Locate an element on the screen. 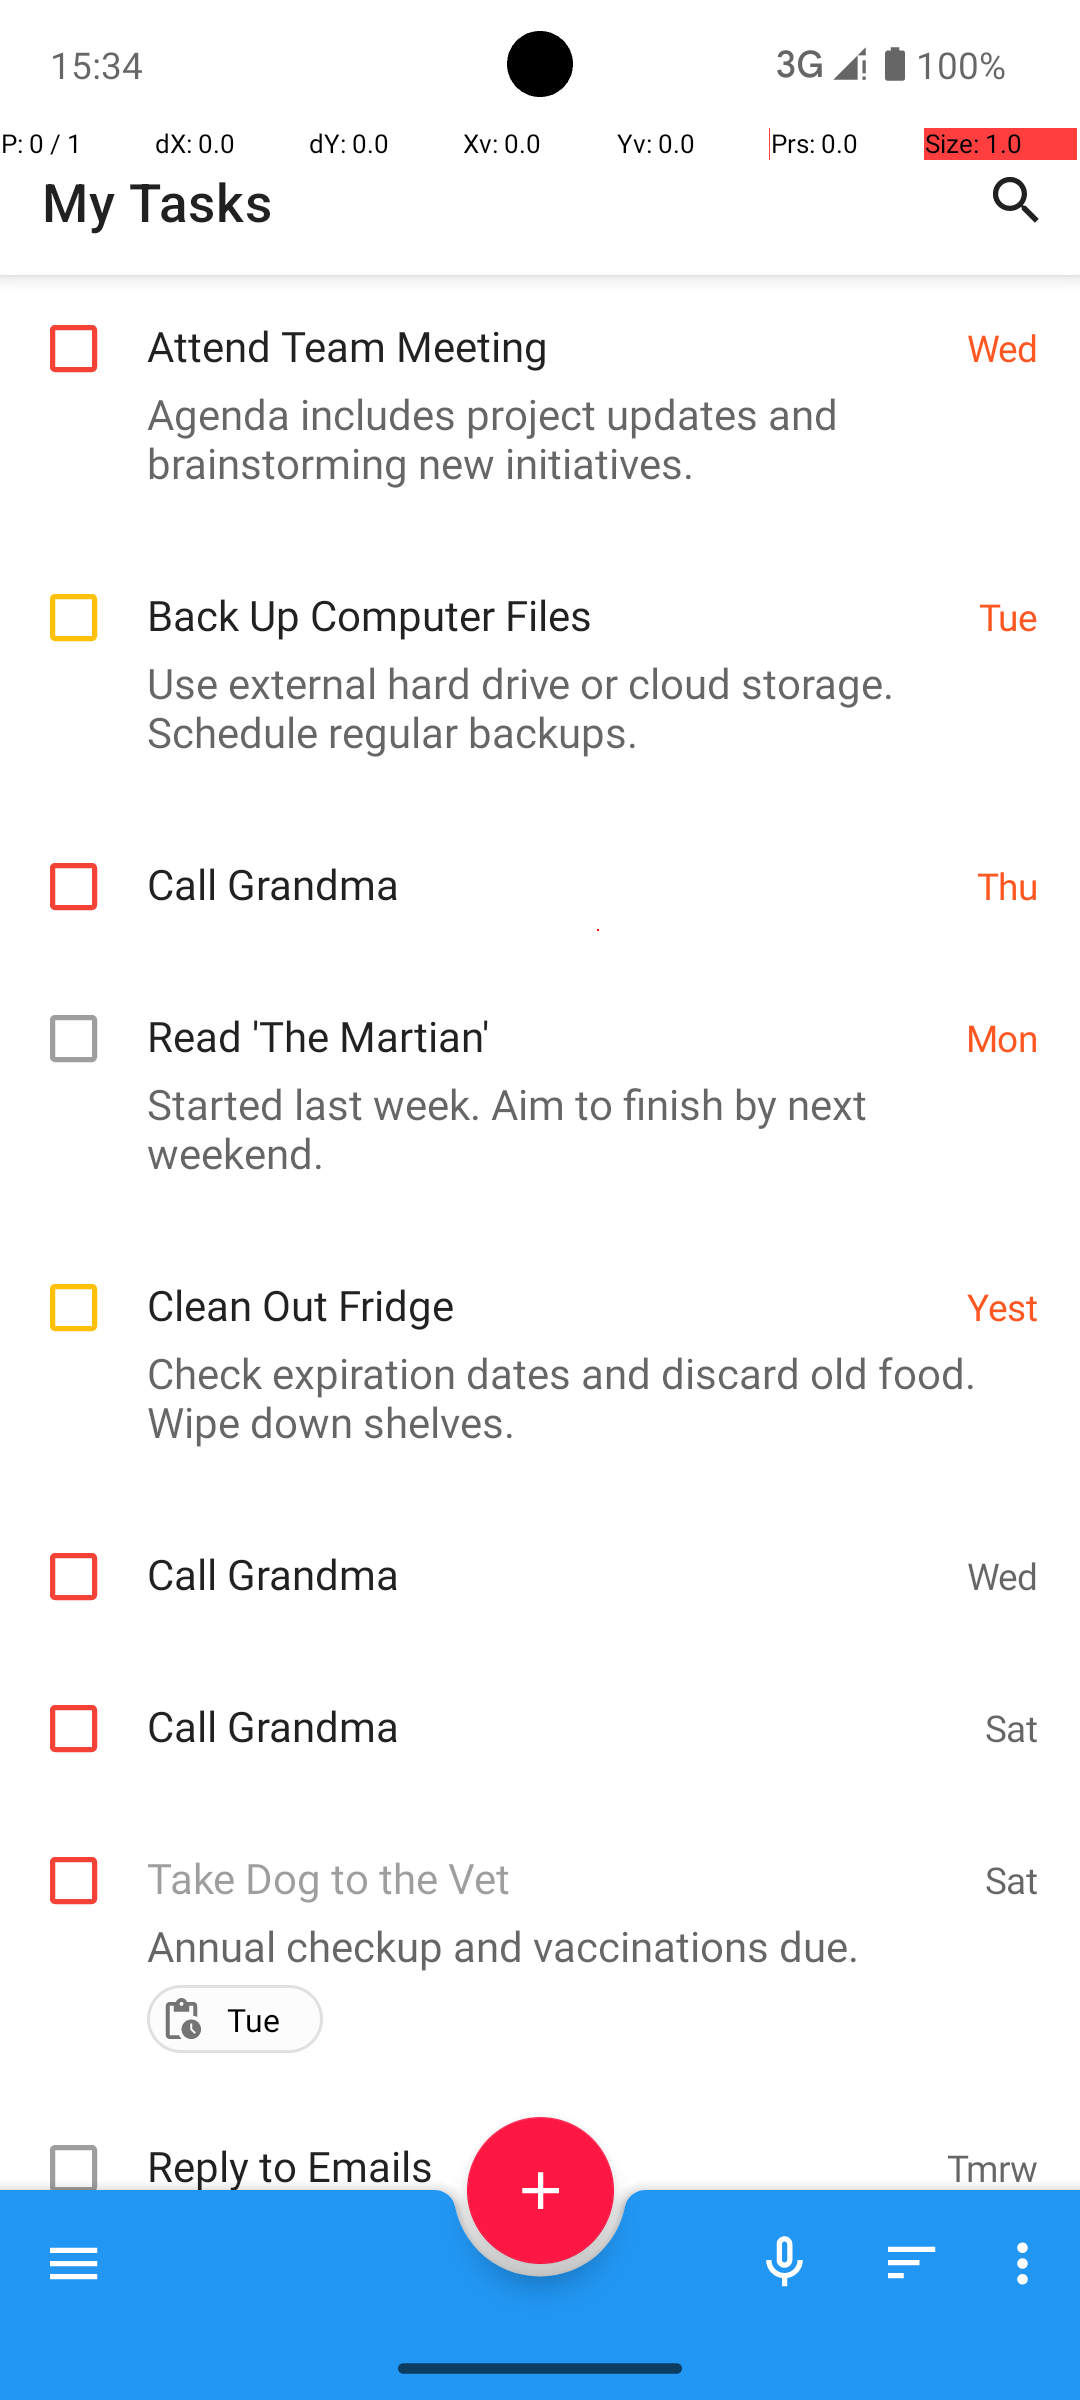  Started last week. Aim to finish by next weekend. is located at coordinates (530, 1128).